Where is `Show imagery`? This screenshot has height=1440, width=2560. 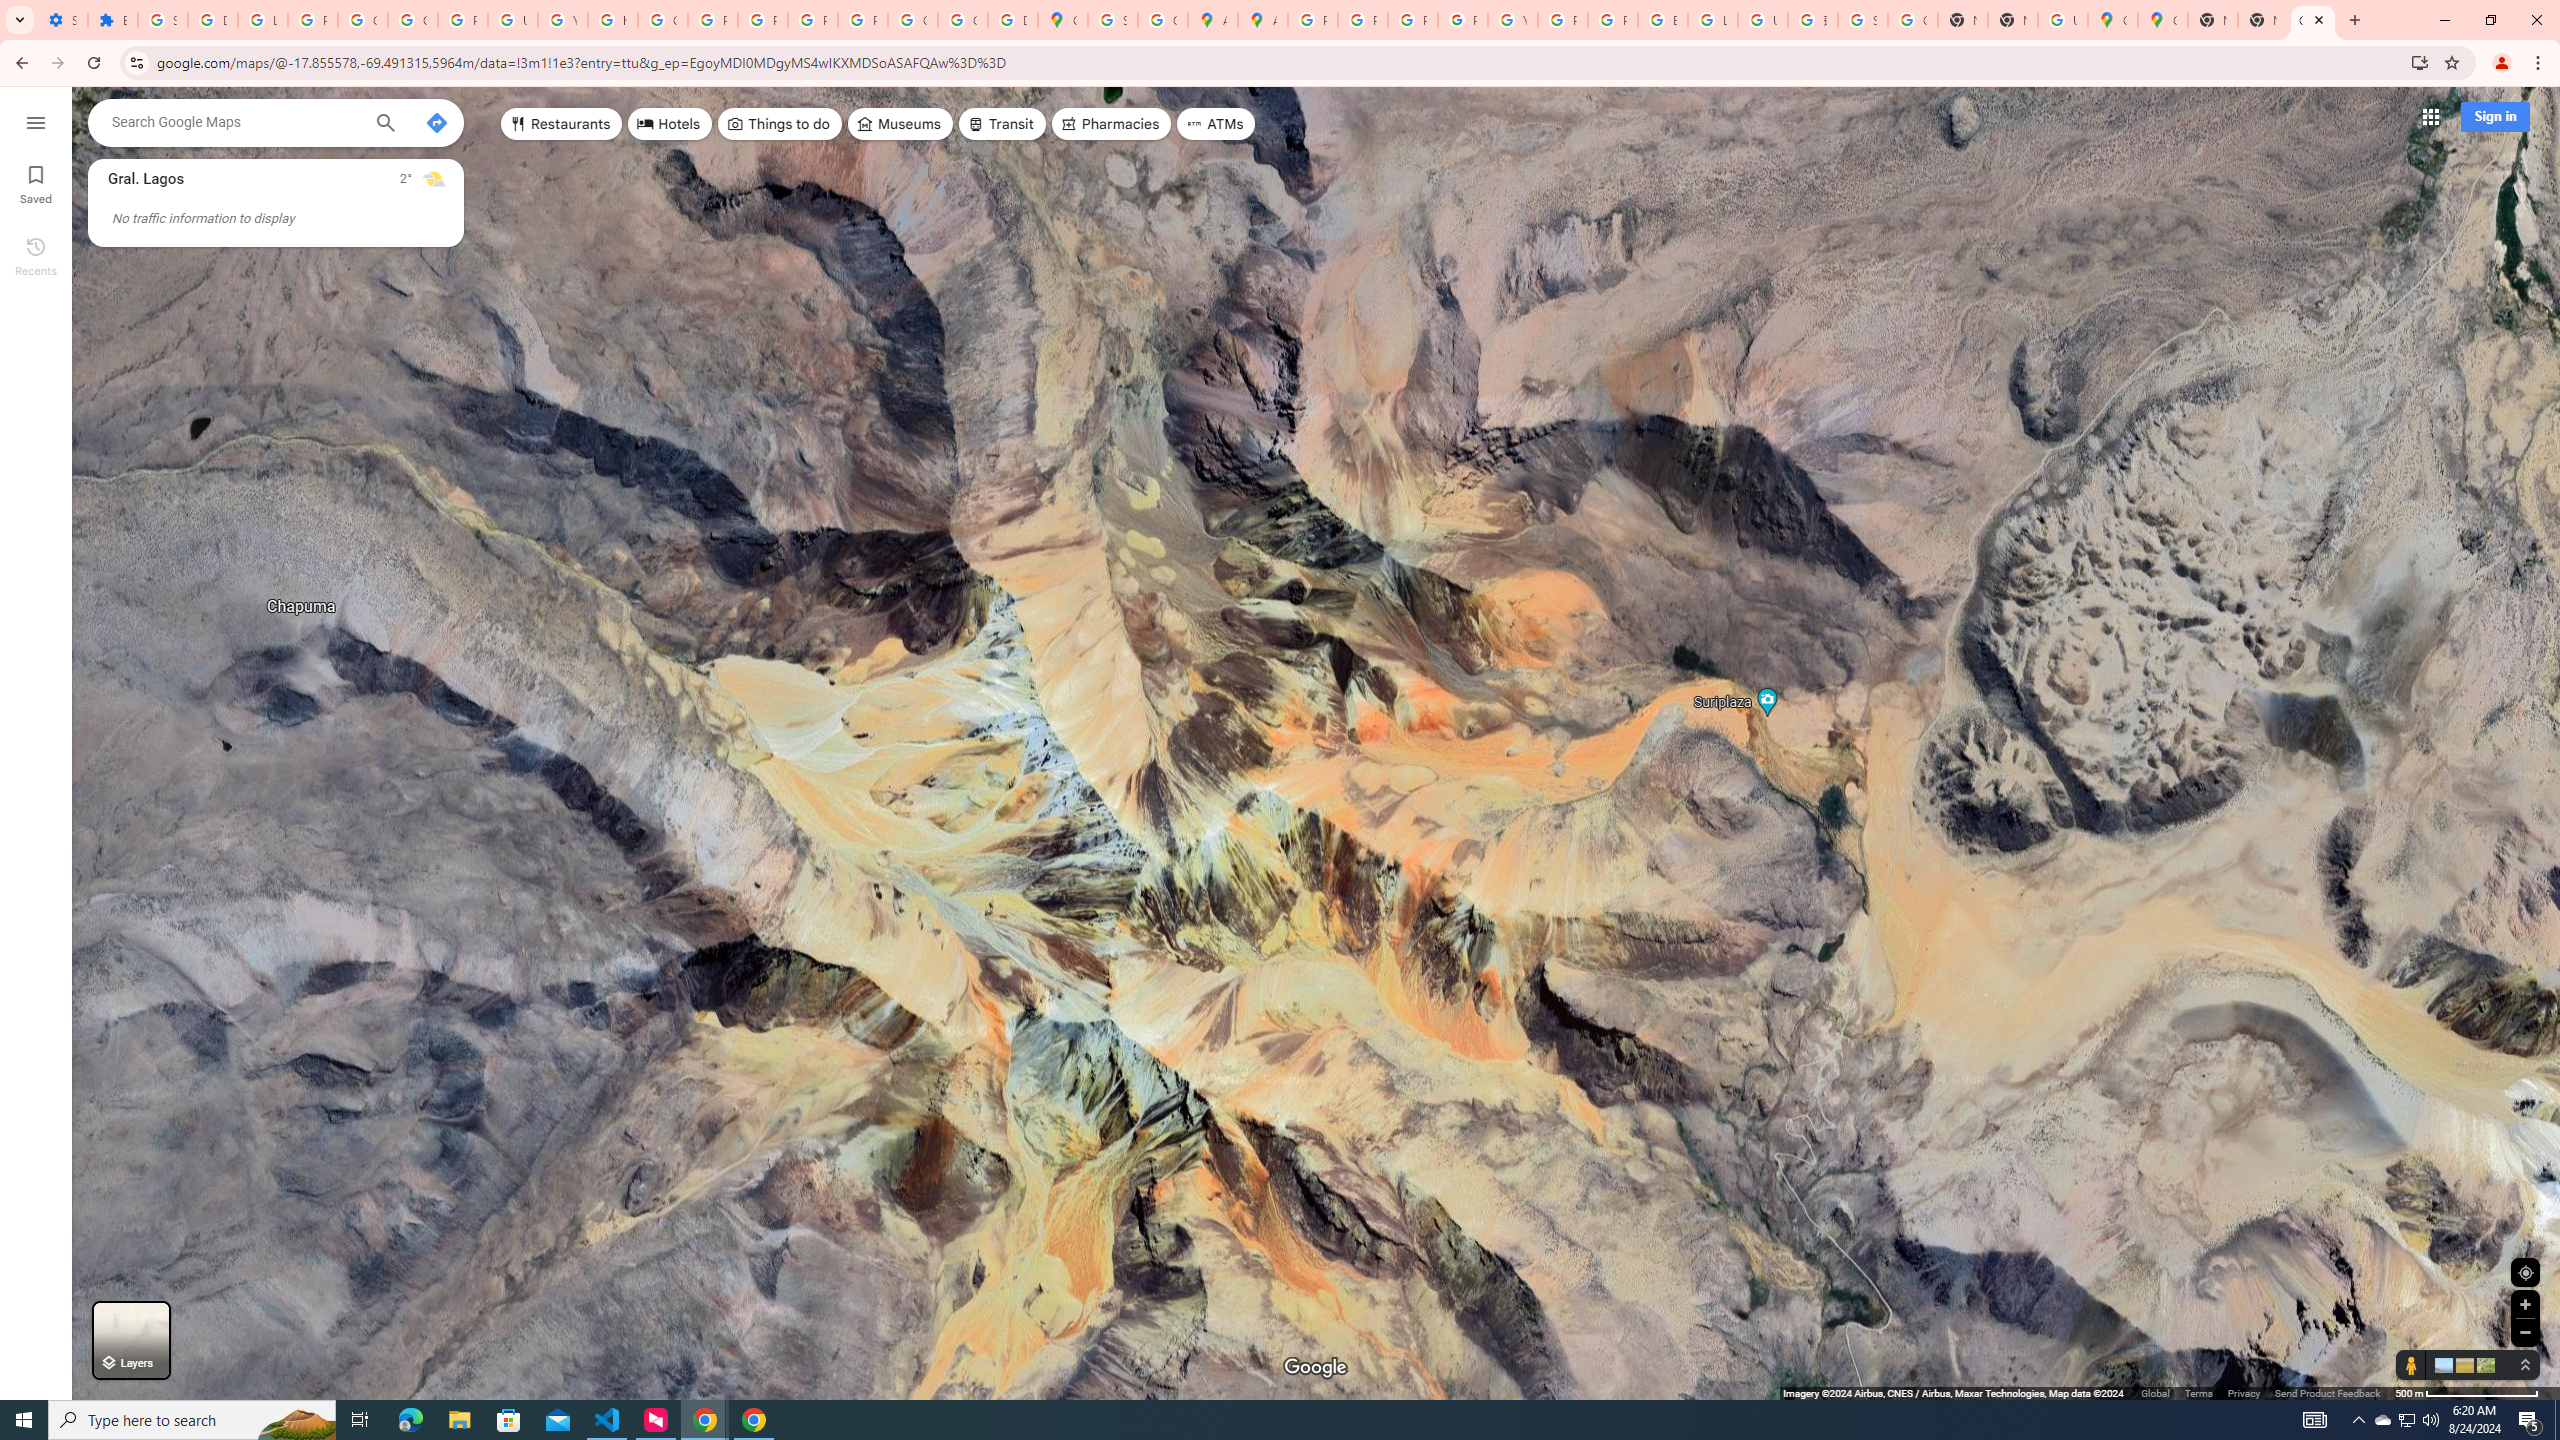
Show imagery is located at coordinates (2482, 1364).